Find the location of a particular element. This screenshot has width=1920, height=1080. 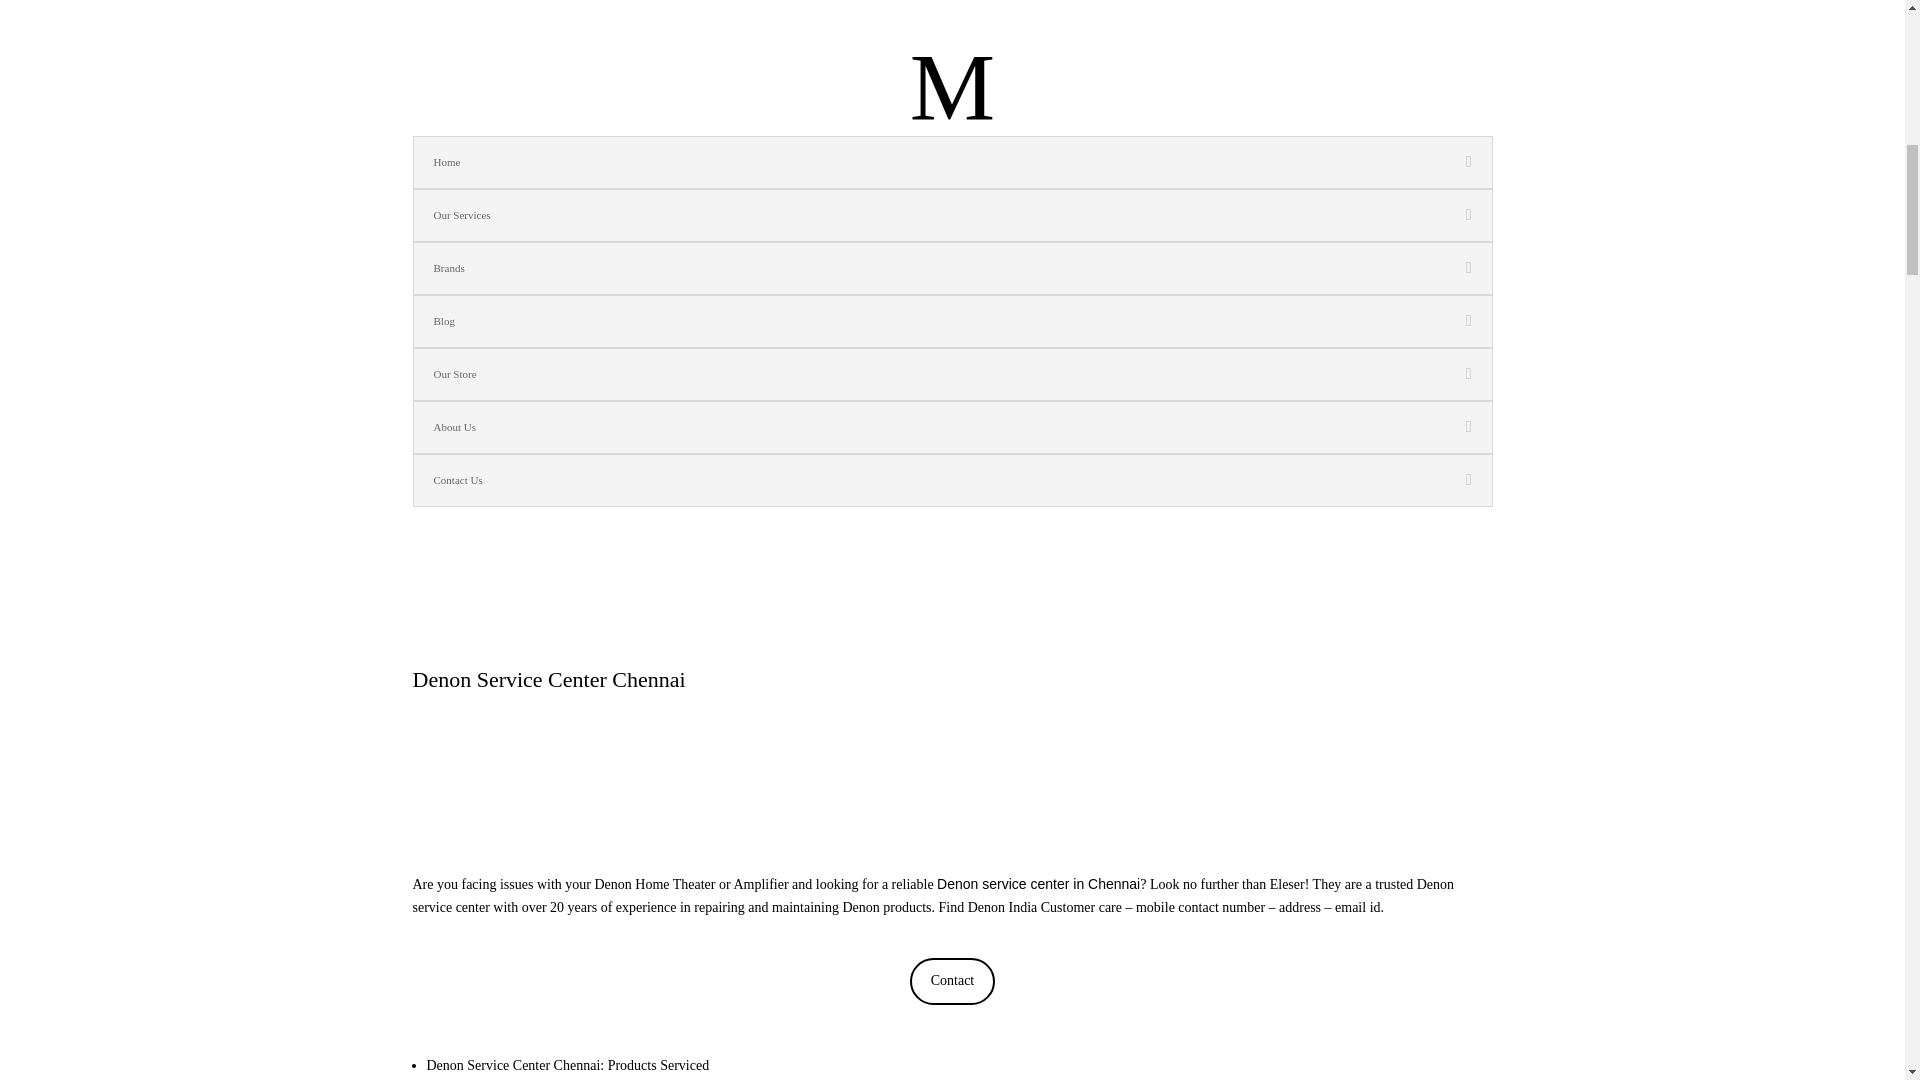

Contact is located at coordinates (952, 980).